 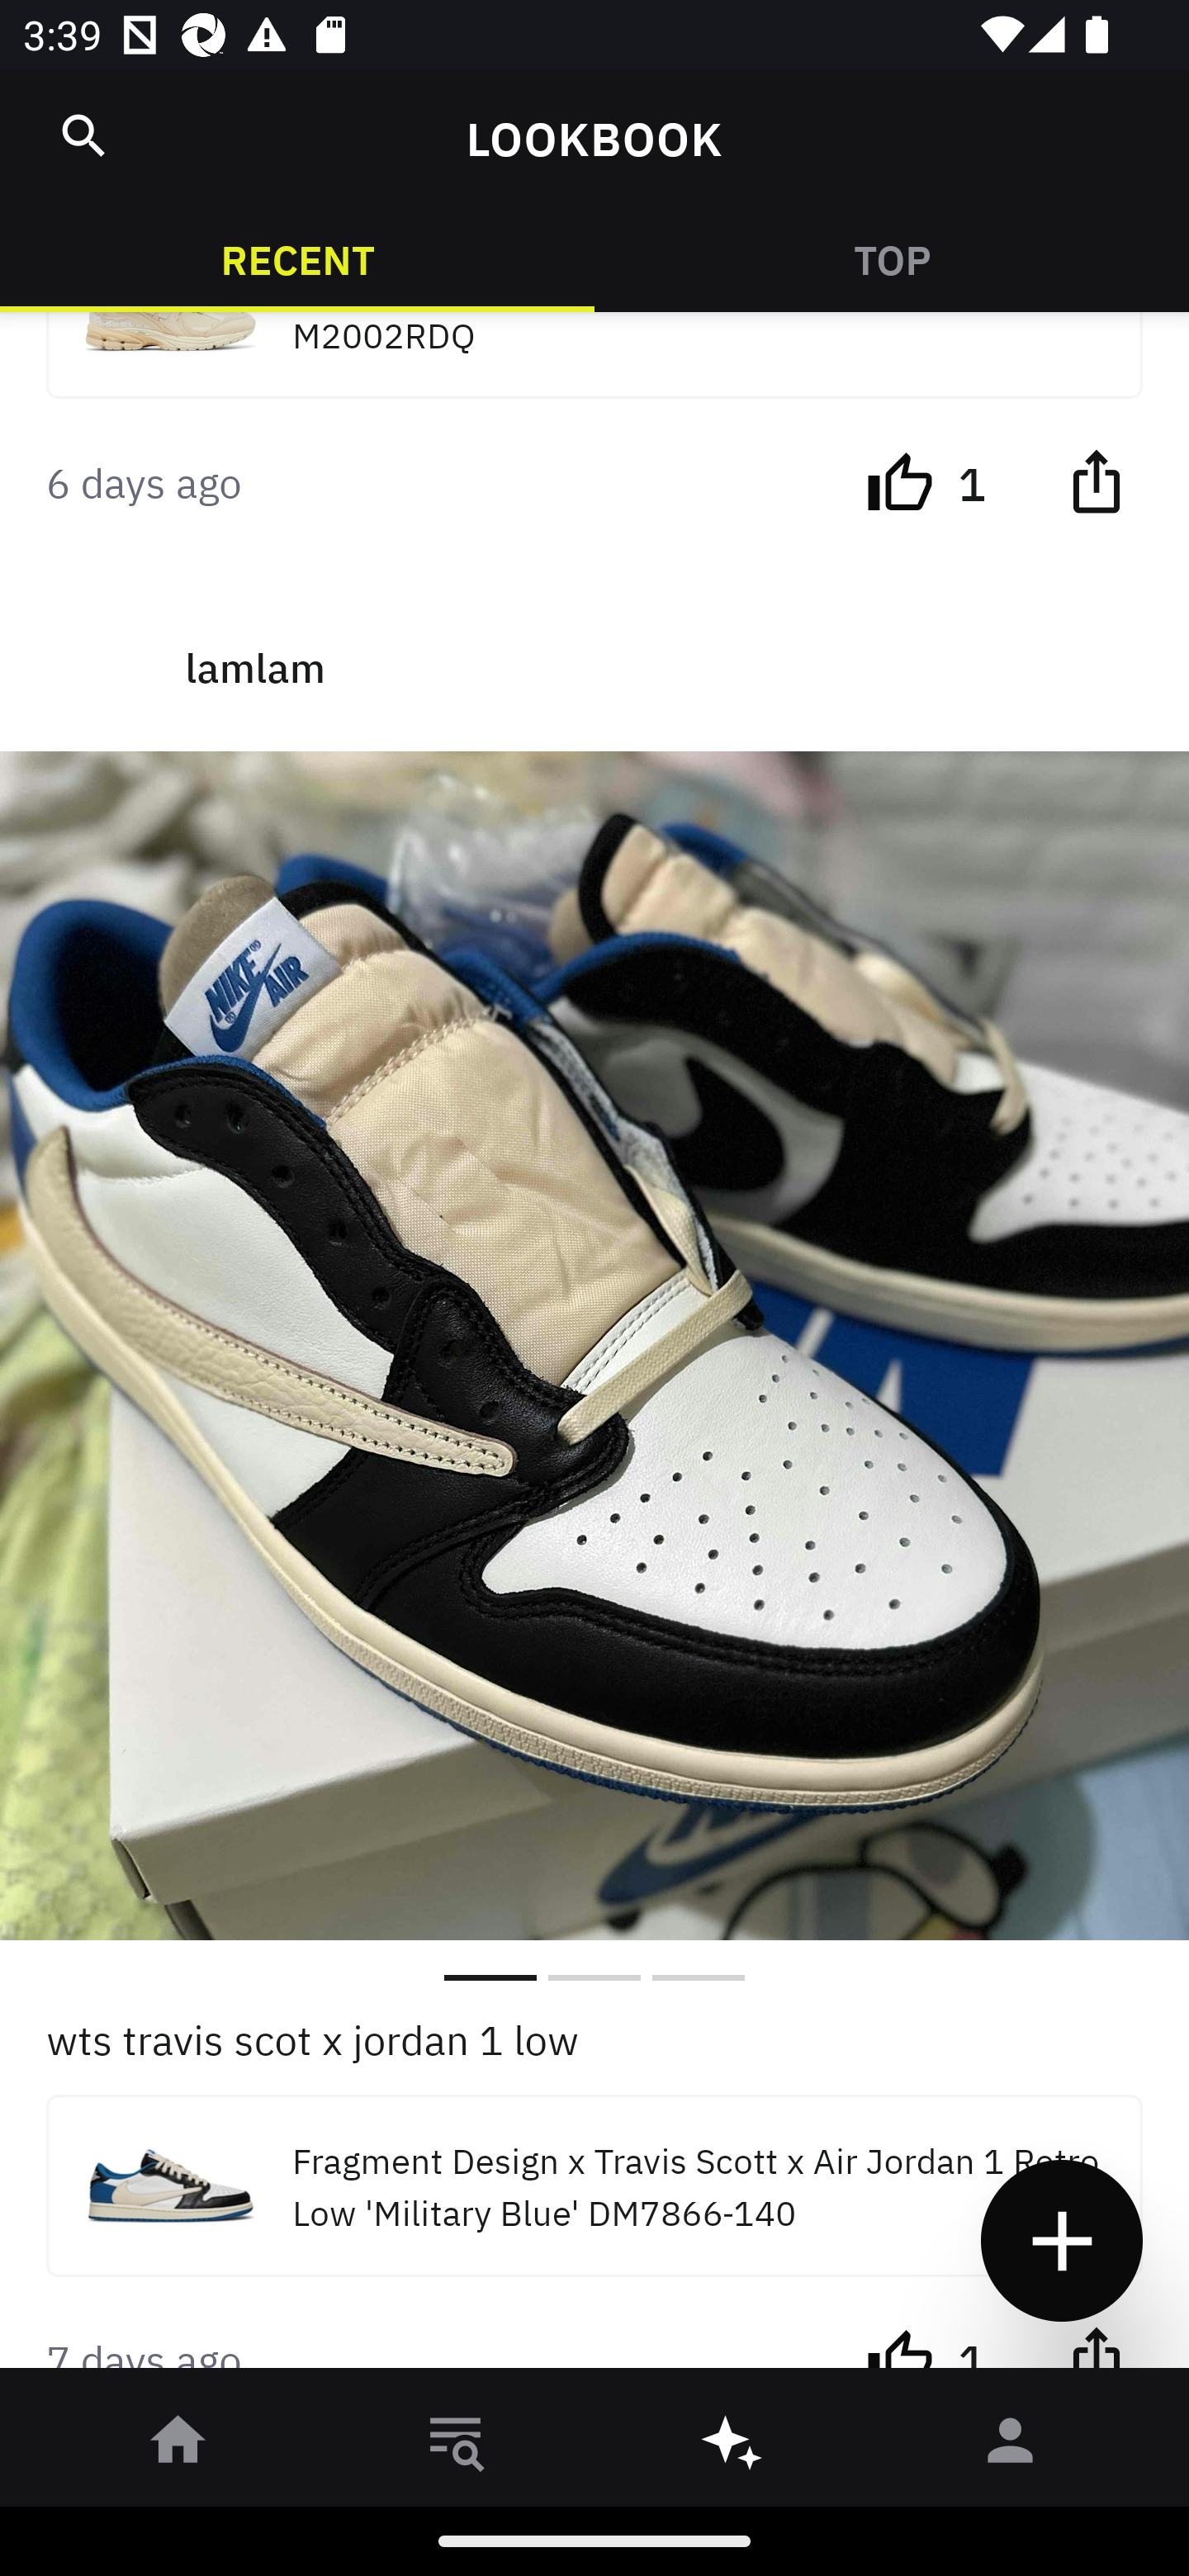 What do you see at coordinates (84, 135) in the screenshot?
I see `` at bounding box center [84, 135].